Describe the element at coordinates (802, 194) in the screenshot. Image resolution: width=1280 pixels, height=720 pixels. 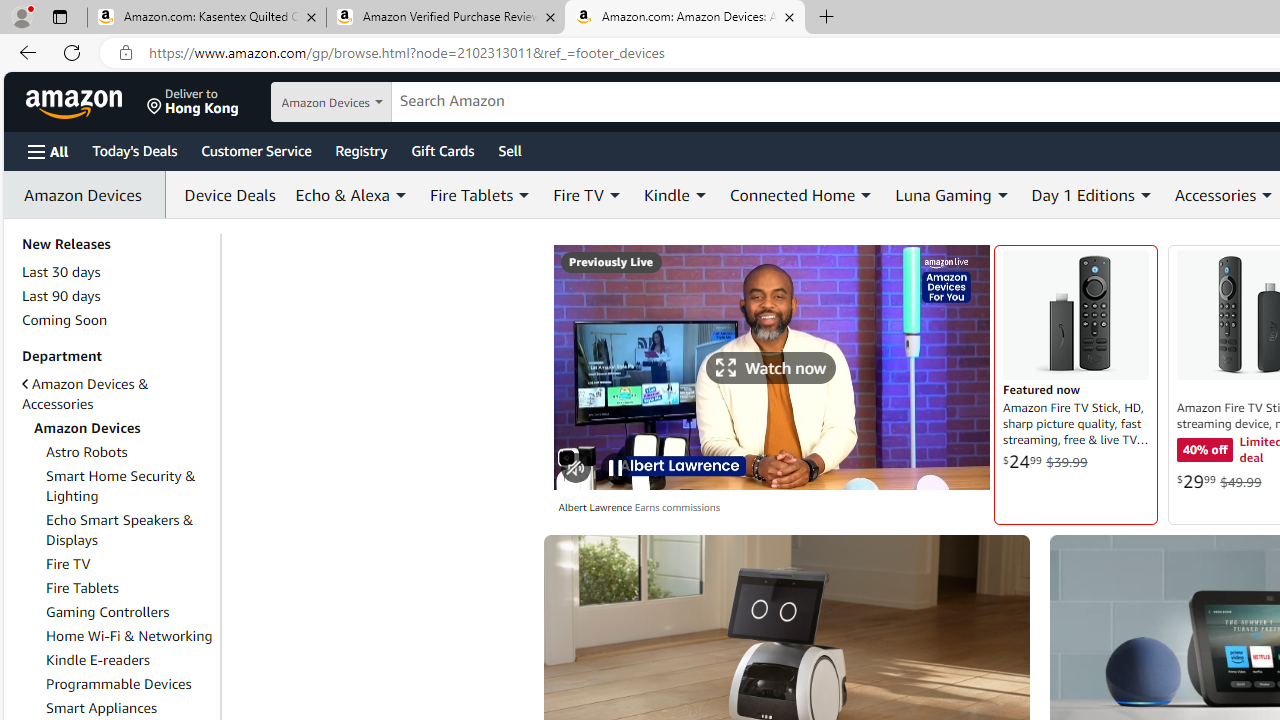
I see `Connected Home` at that location.